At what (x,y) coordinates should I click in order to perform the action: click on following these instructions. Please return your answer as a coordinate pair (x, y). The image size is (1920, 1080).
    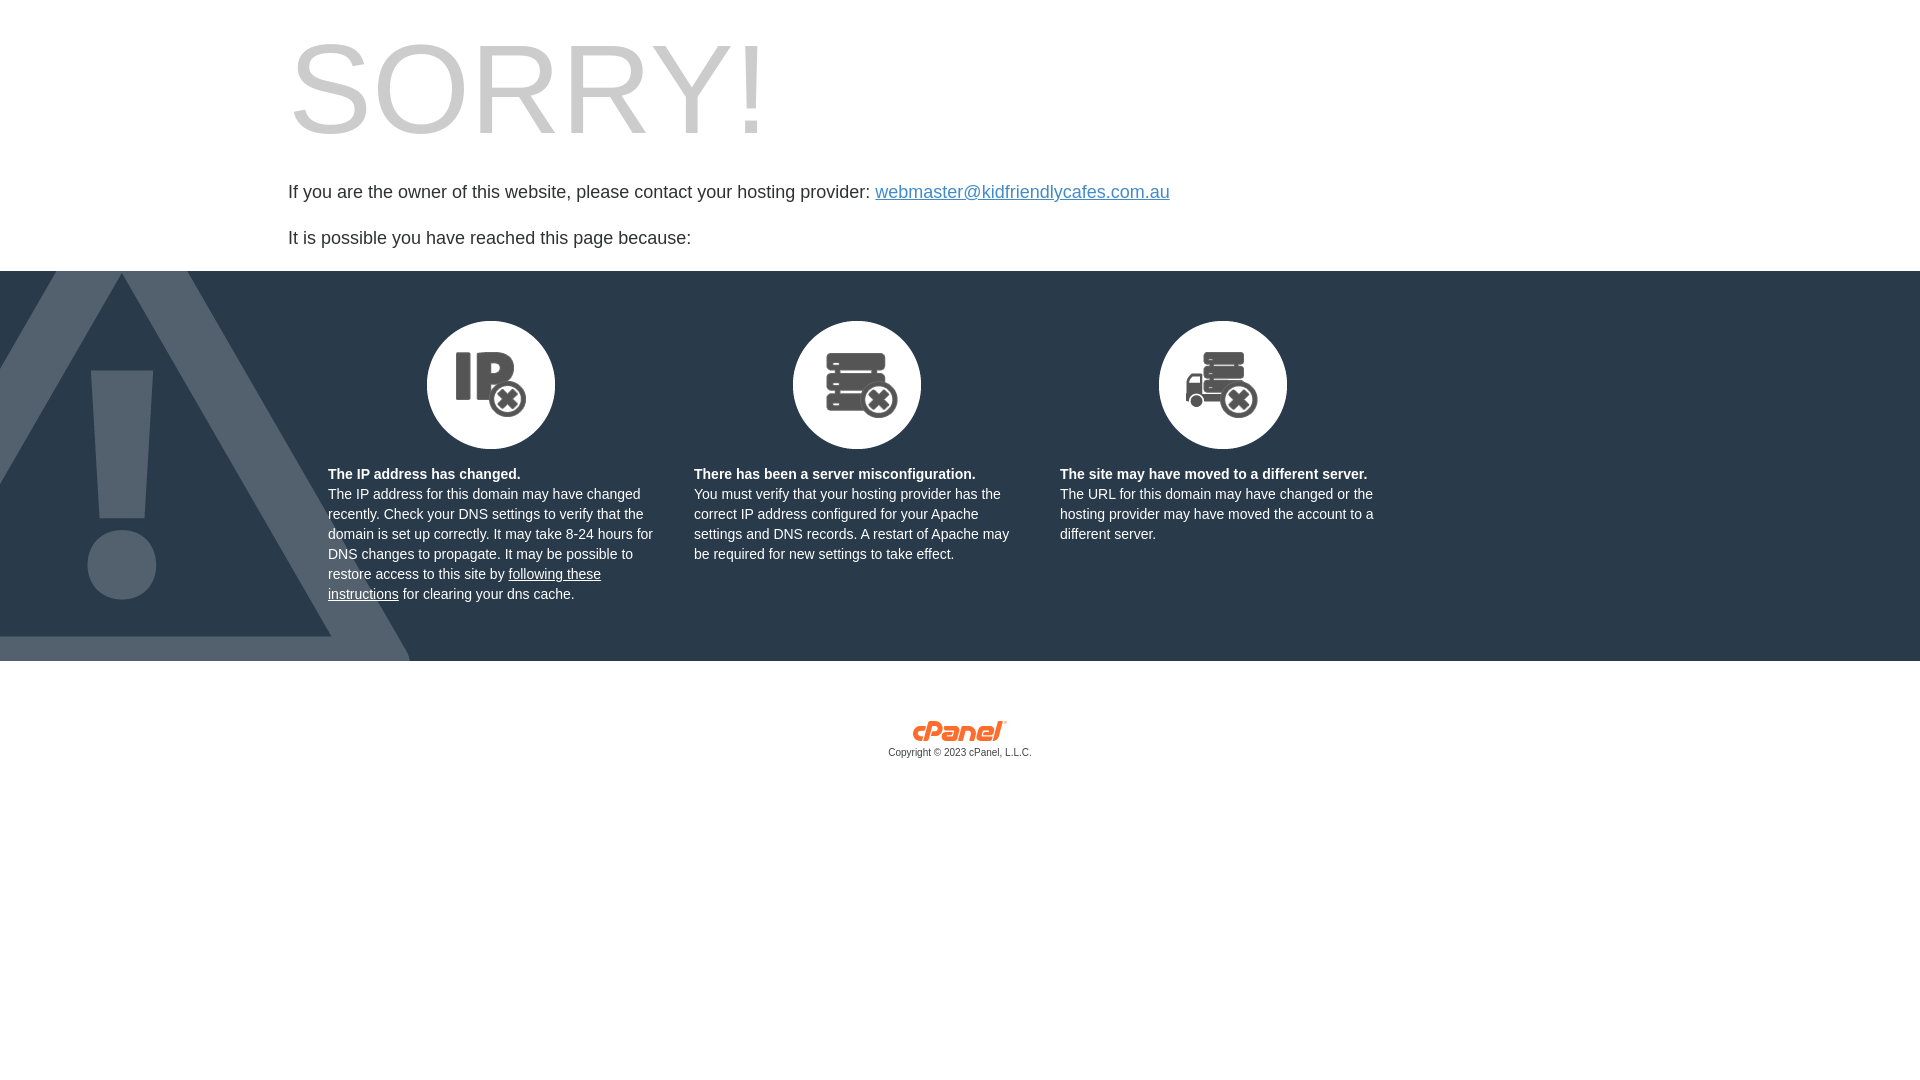
    Looking at the image, I should click on (464, 584).